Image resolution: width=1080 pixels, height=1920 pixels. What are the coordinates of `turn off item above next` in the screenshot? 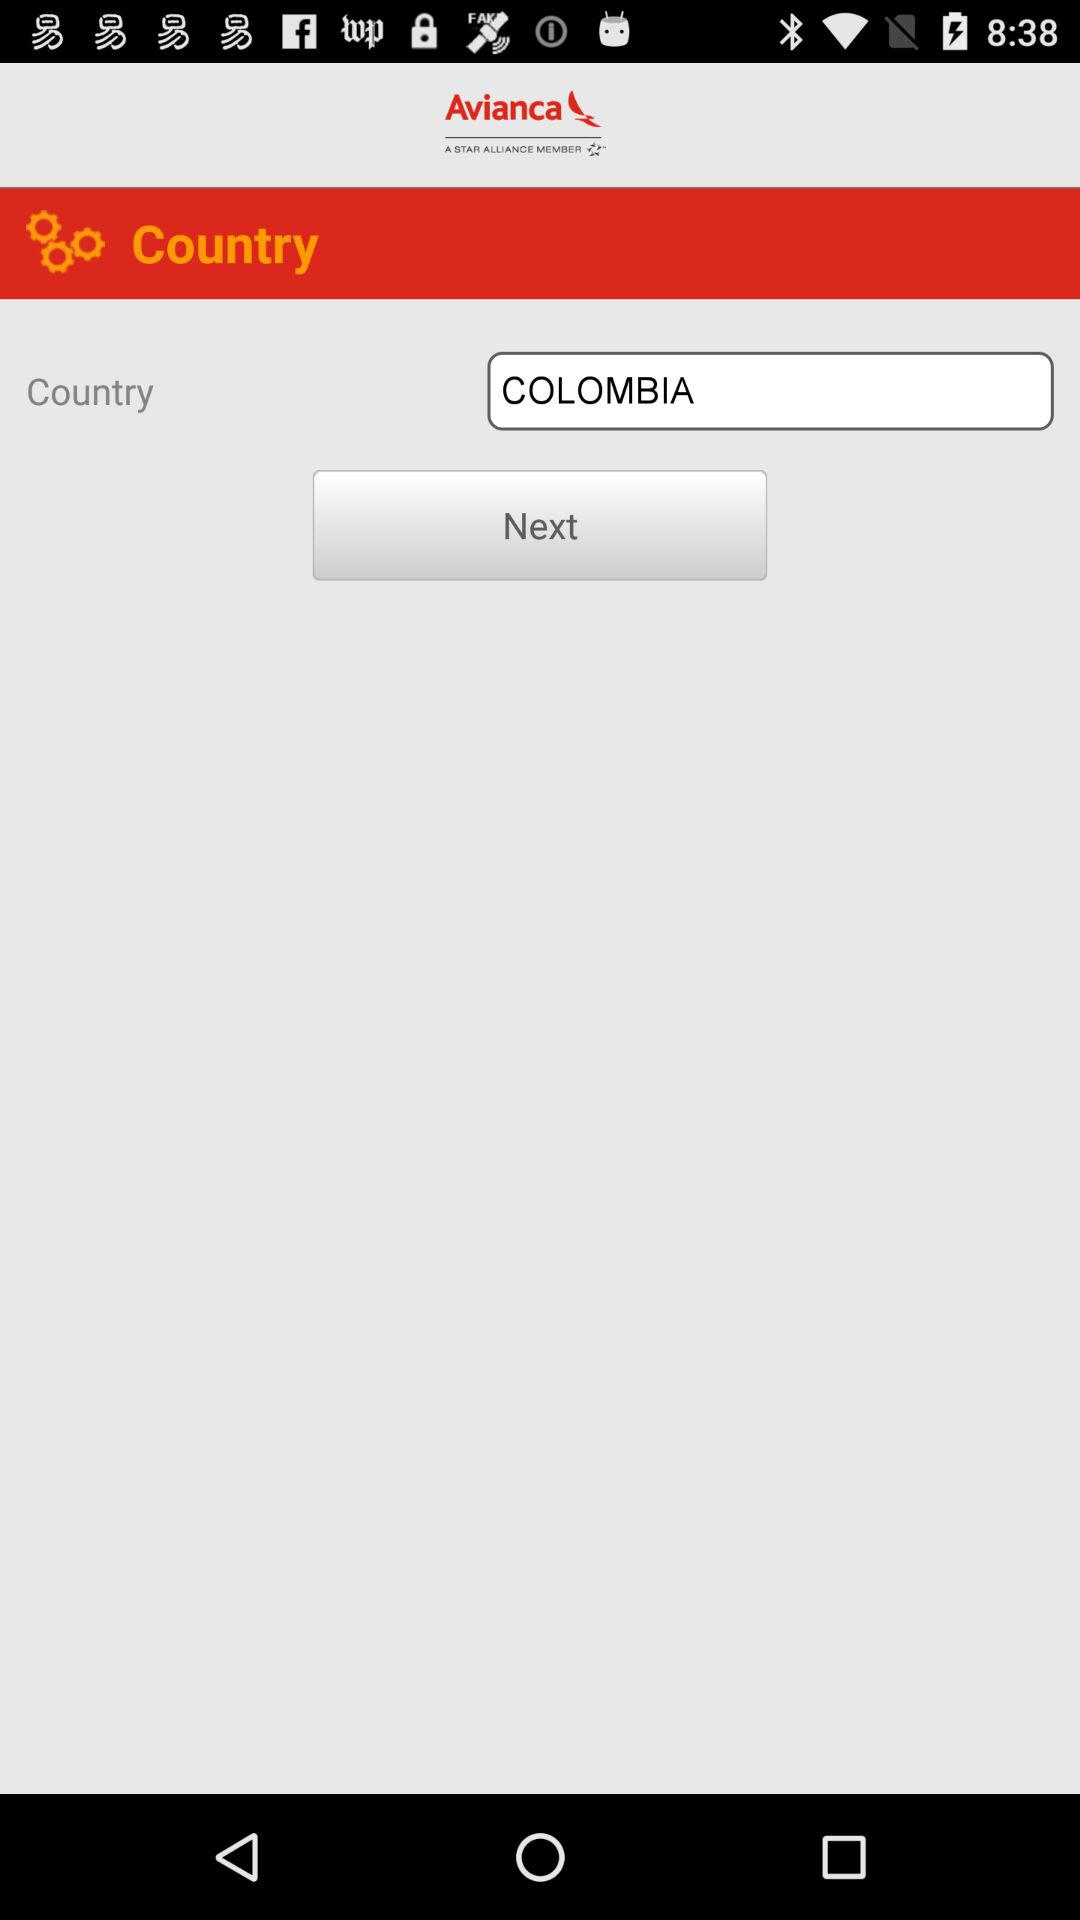 It's located at (770, 390).